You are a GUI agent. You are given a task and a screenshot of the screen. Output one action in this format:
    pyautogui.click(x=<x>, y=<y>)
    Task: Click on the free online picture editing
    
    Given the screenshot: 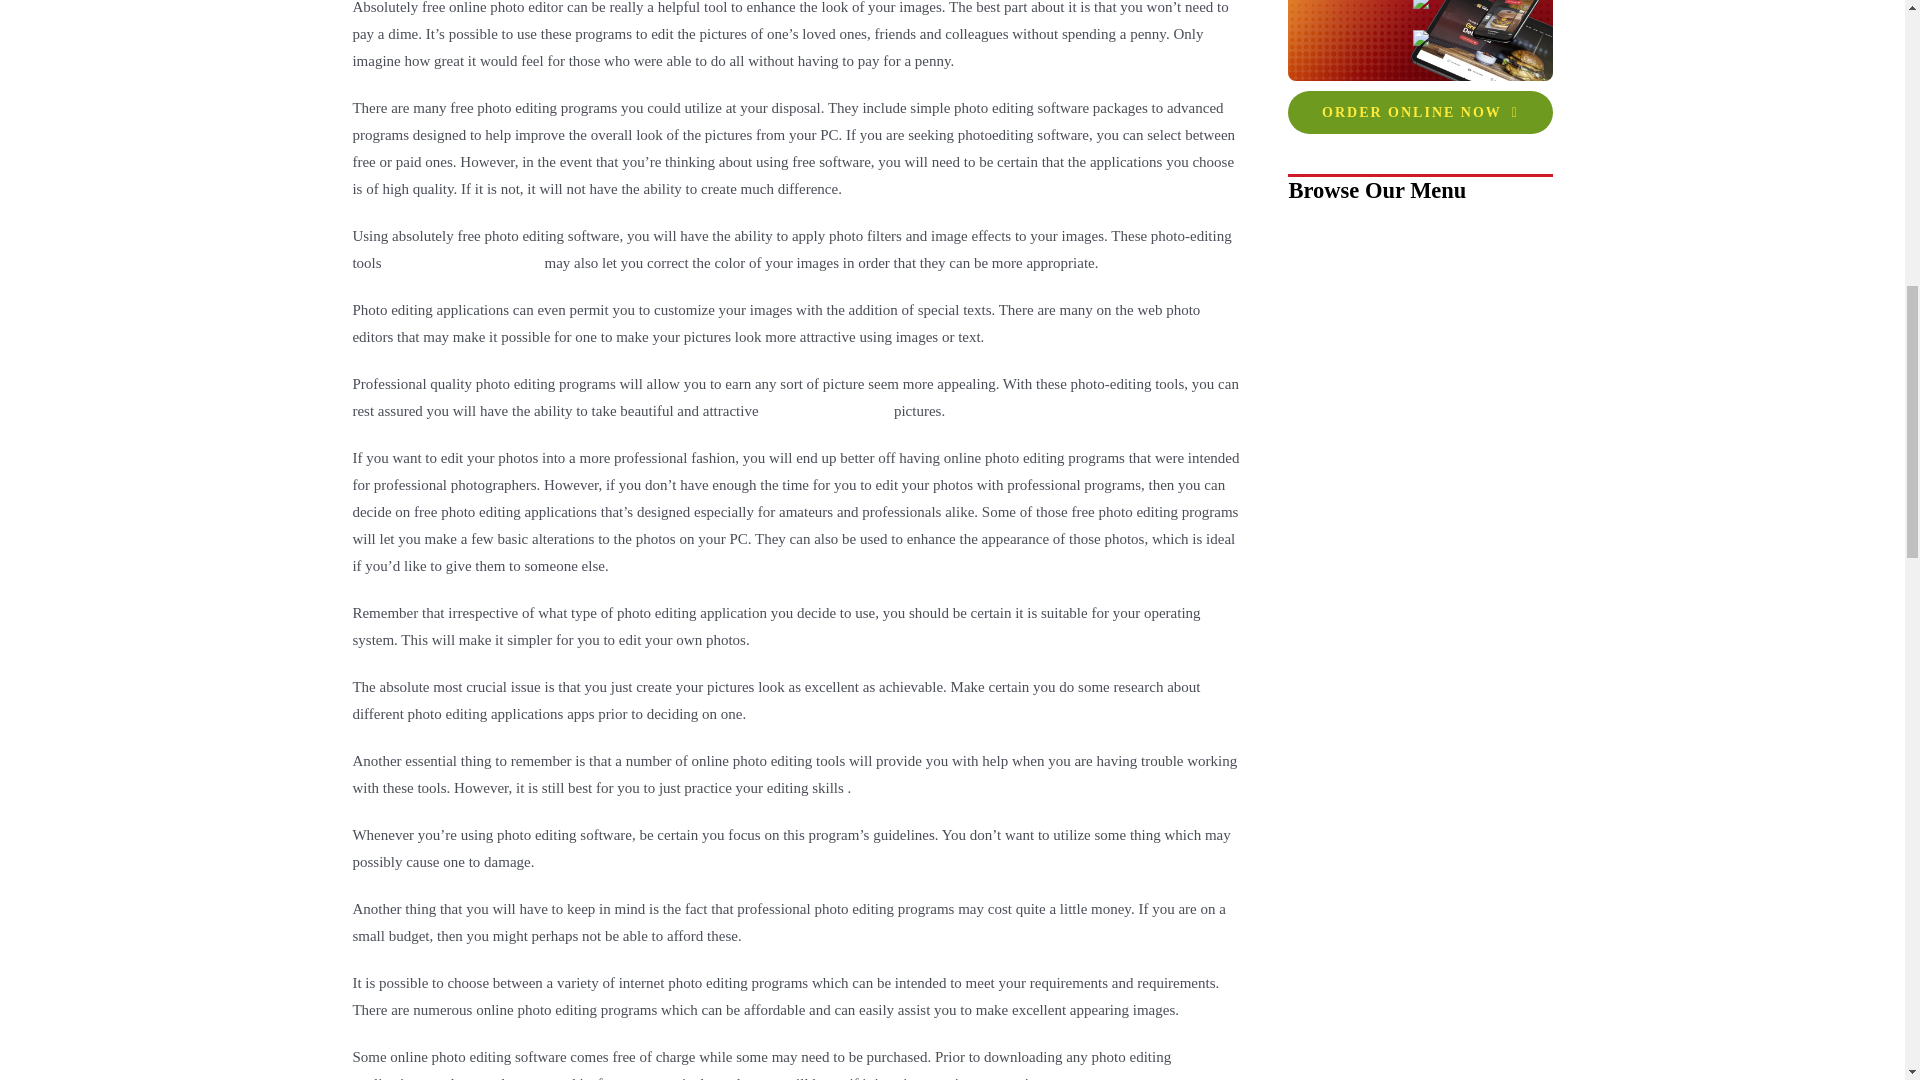 What is the action you would take?
    pyautogui.click(x=462, y=262)
    